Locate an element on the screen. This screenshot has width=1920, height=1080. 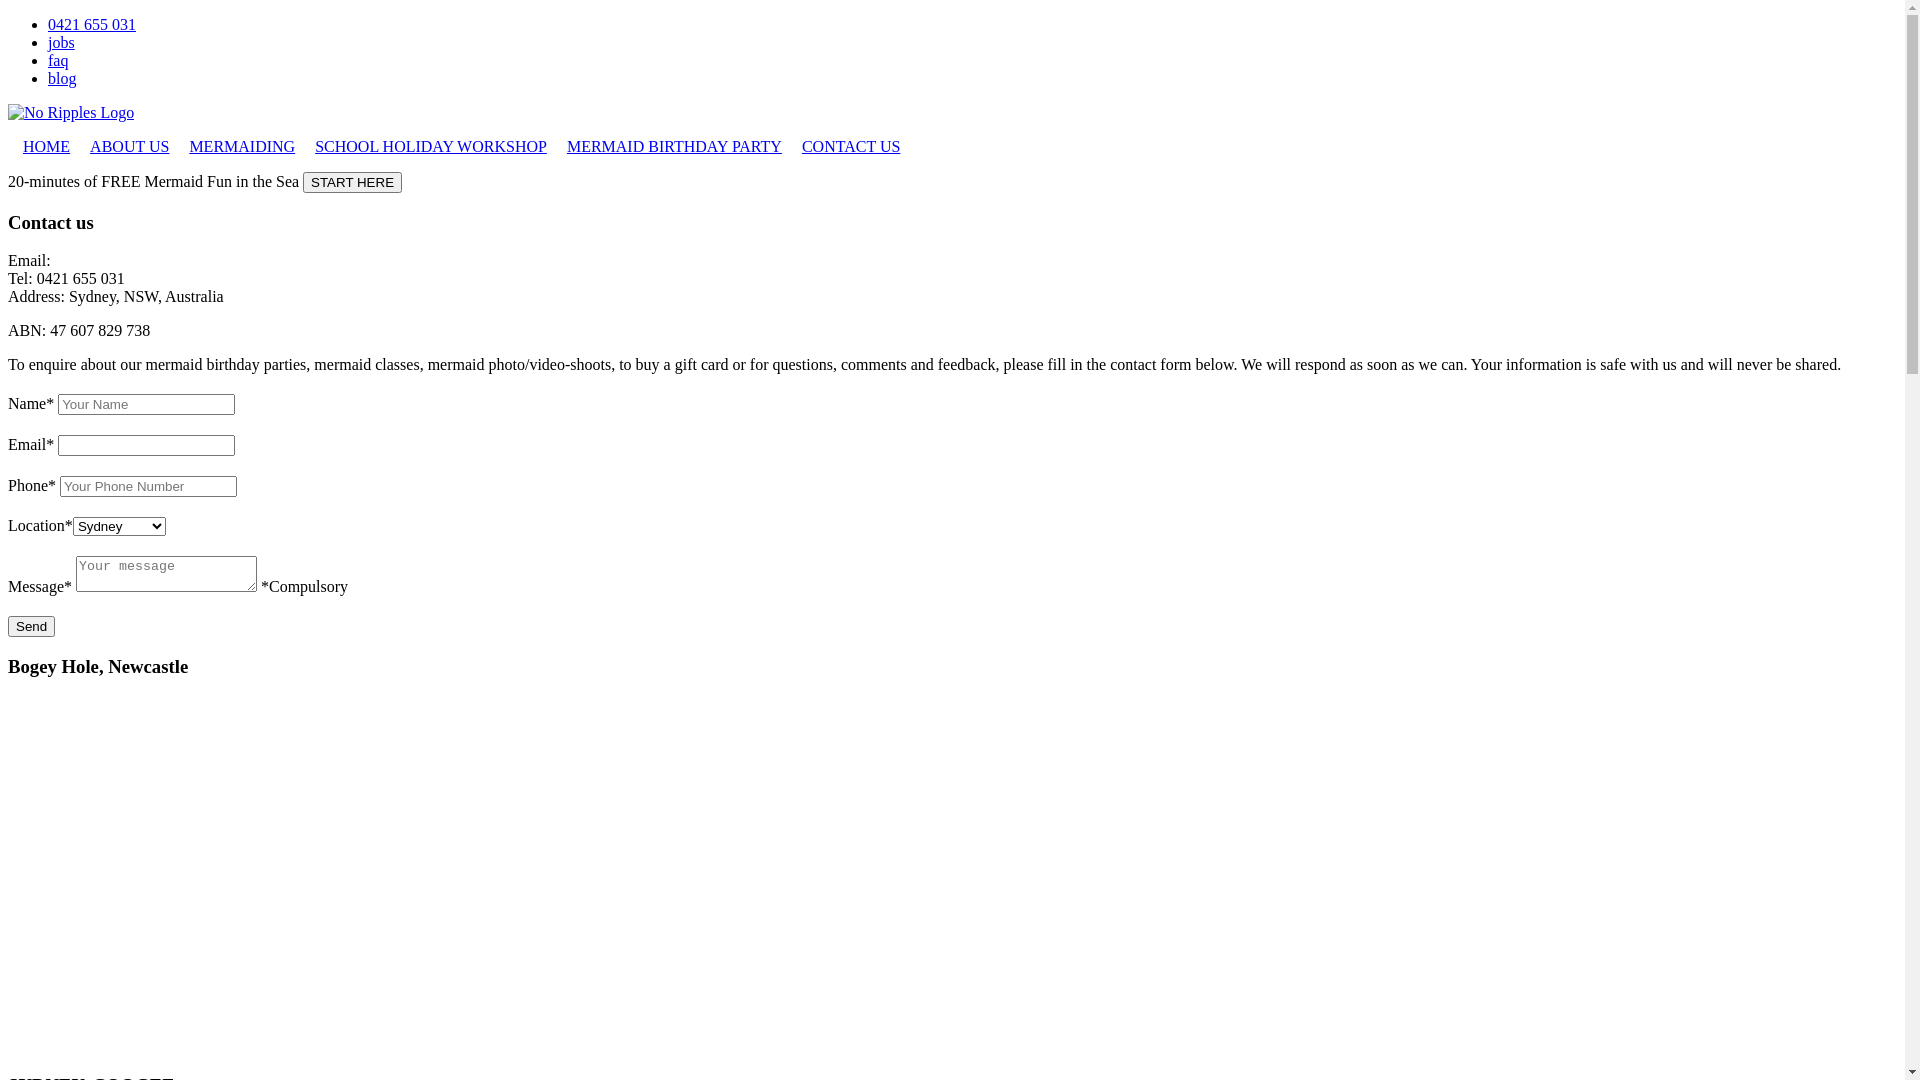
MERMAID BIRTHDAY PARTY is located at coordinates (674, 146).